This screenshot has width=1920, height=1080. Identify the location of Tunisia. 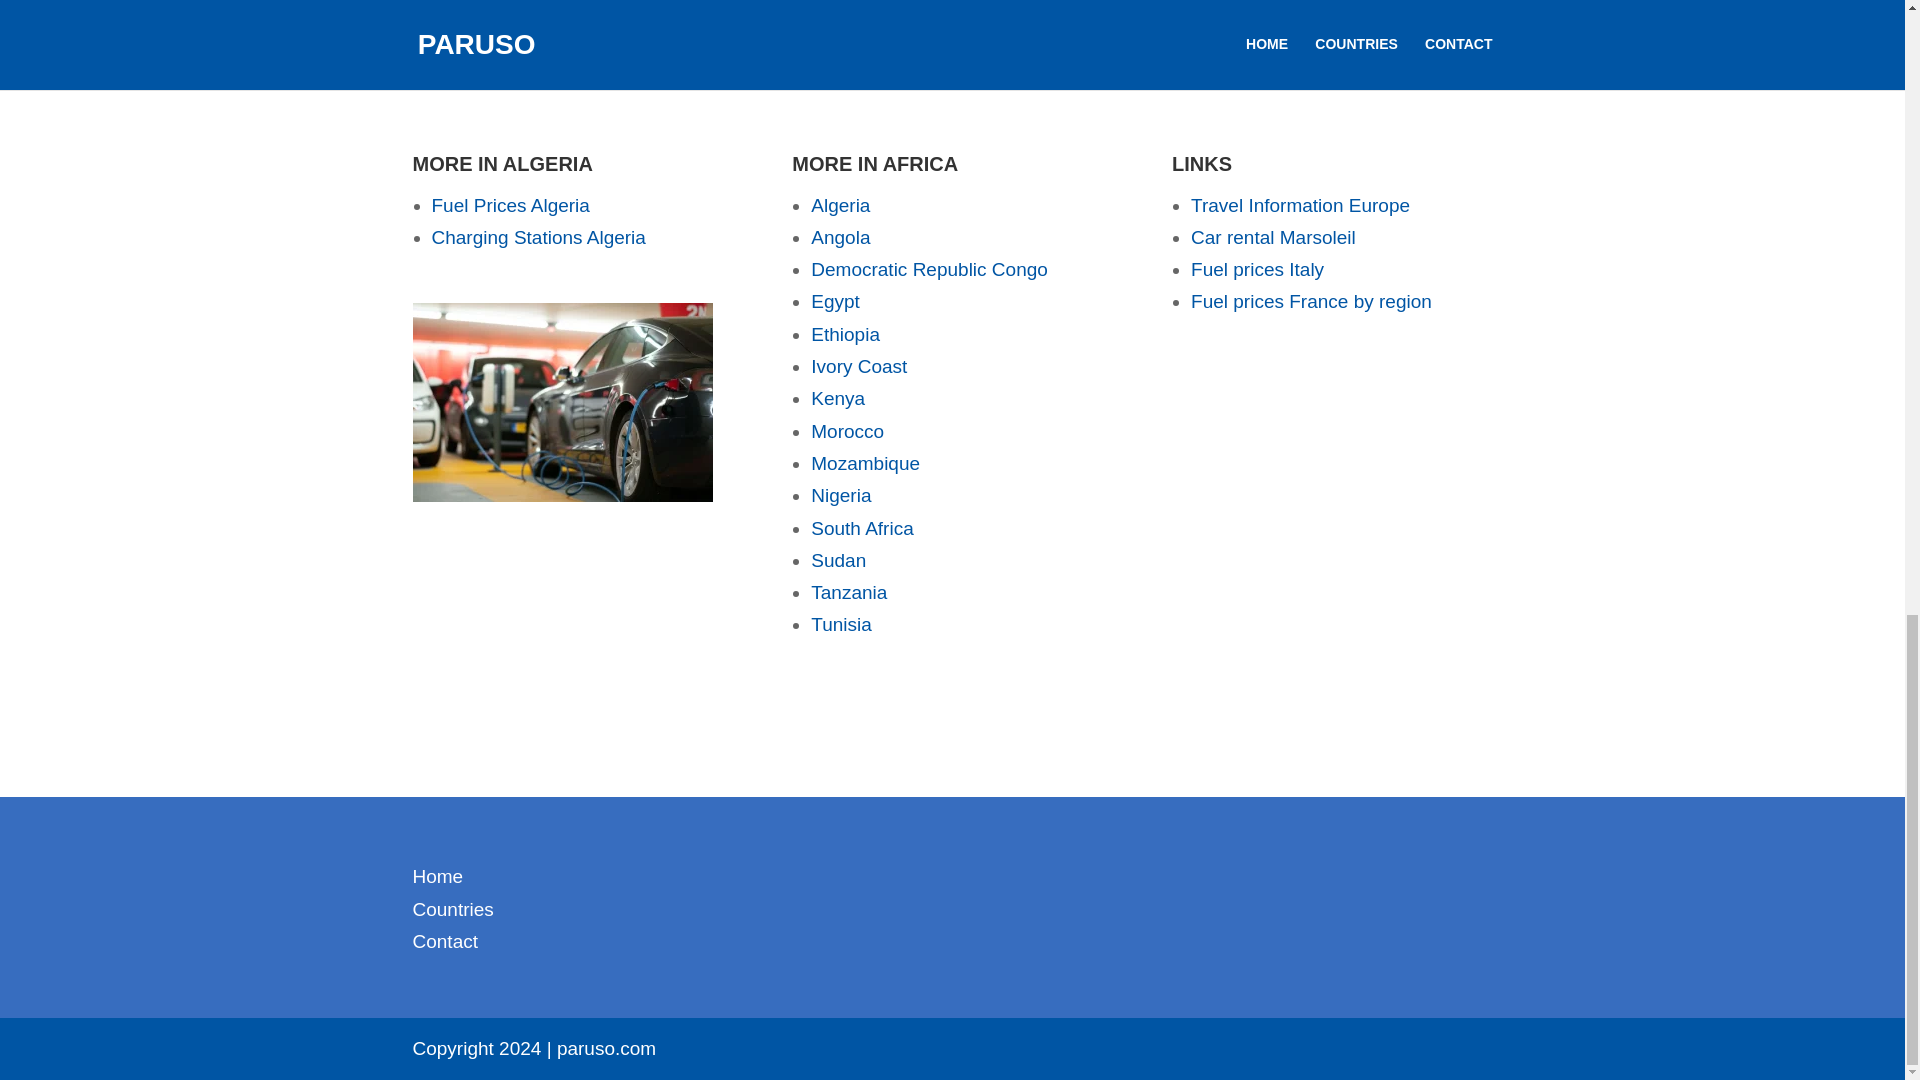
(840, 624).